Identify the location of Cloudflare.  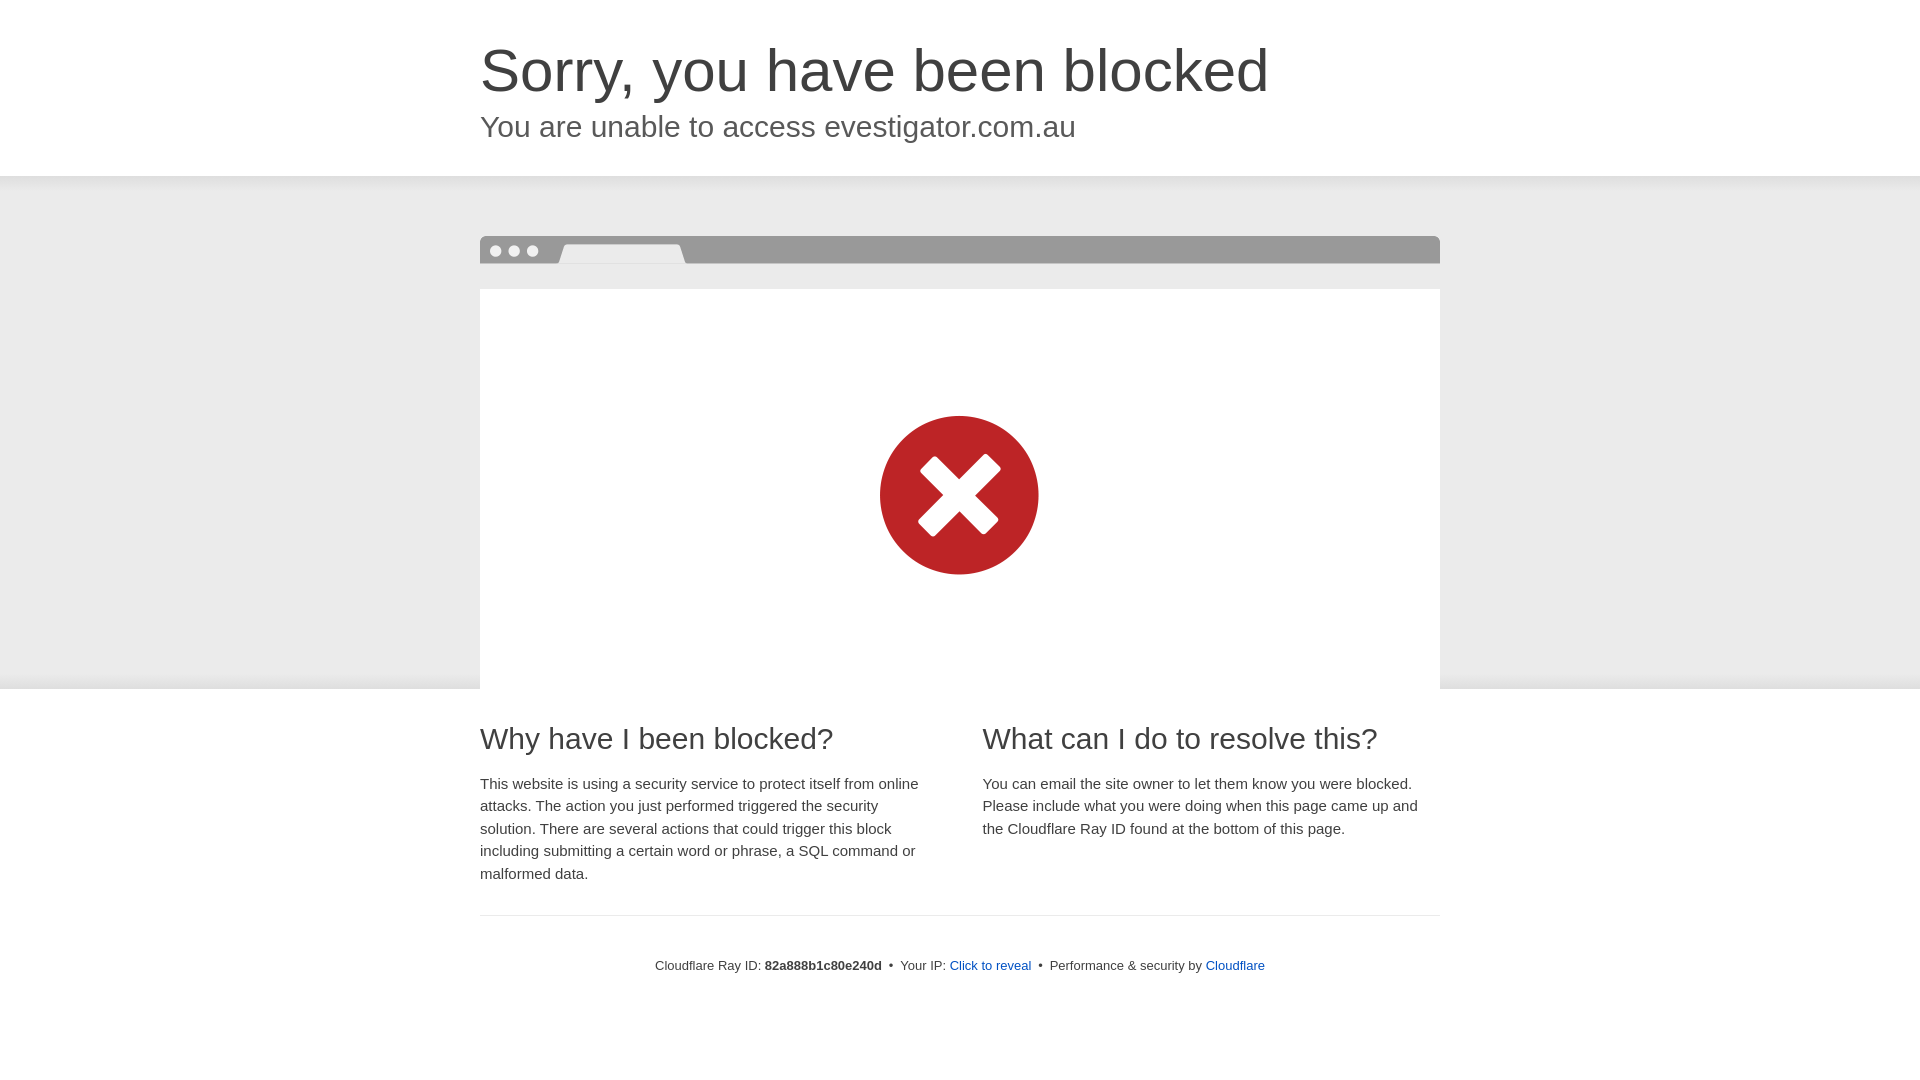
(1236, 966).